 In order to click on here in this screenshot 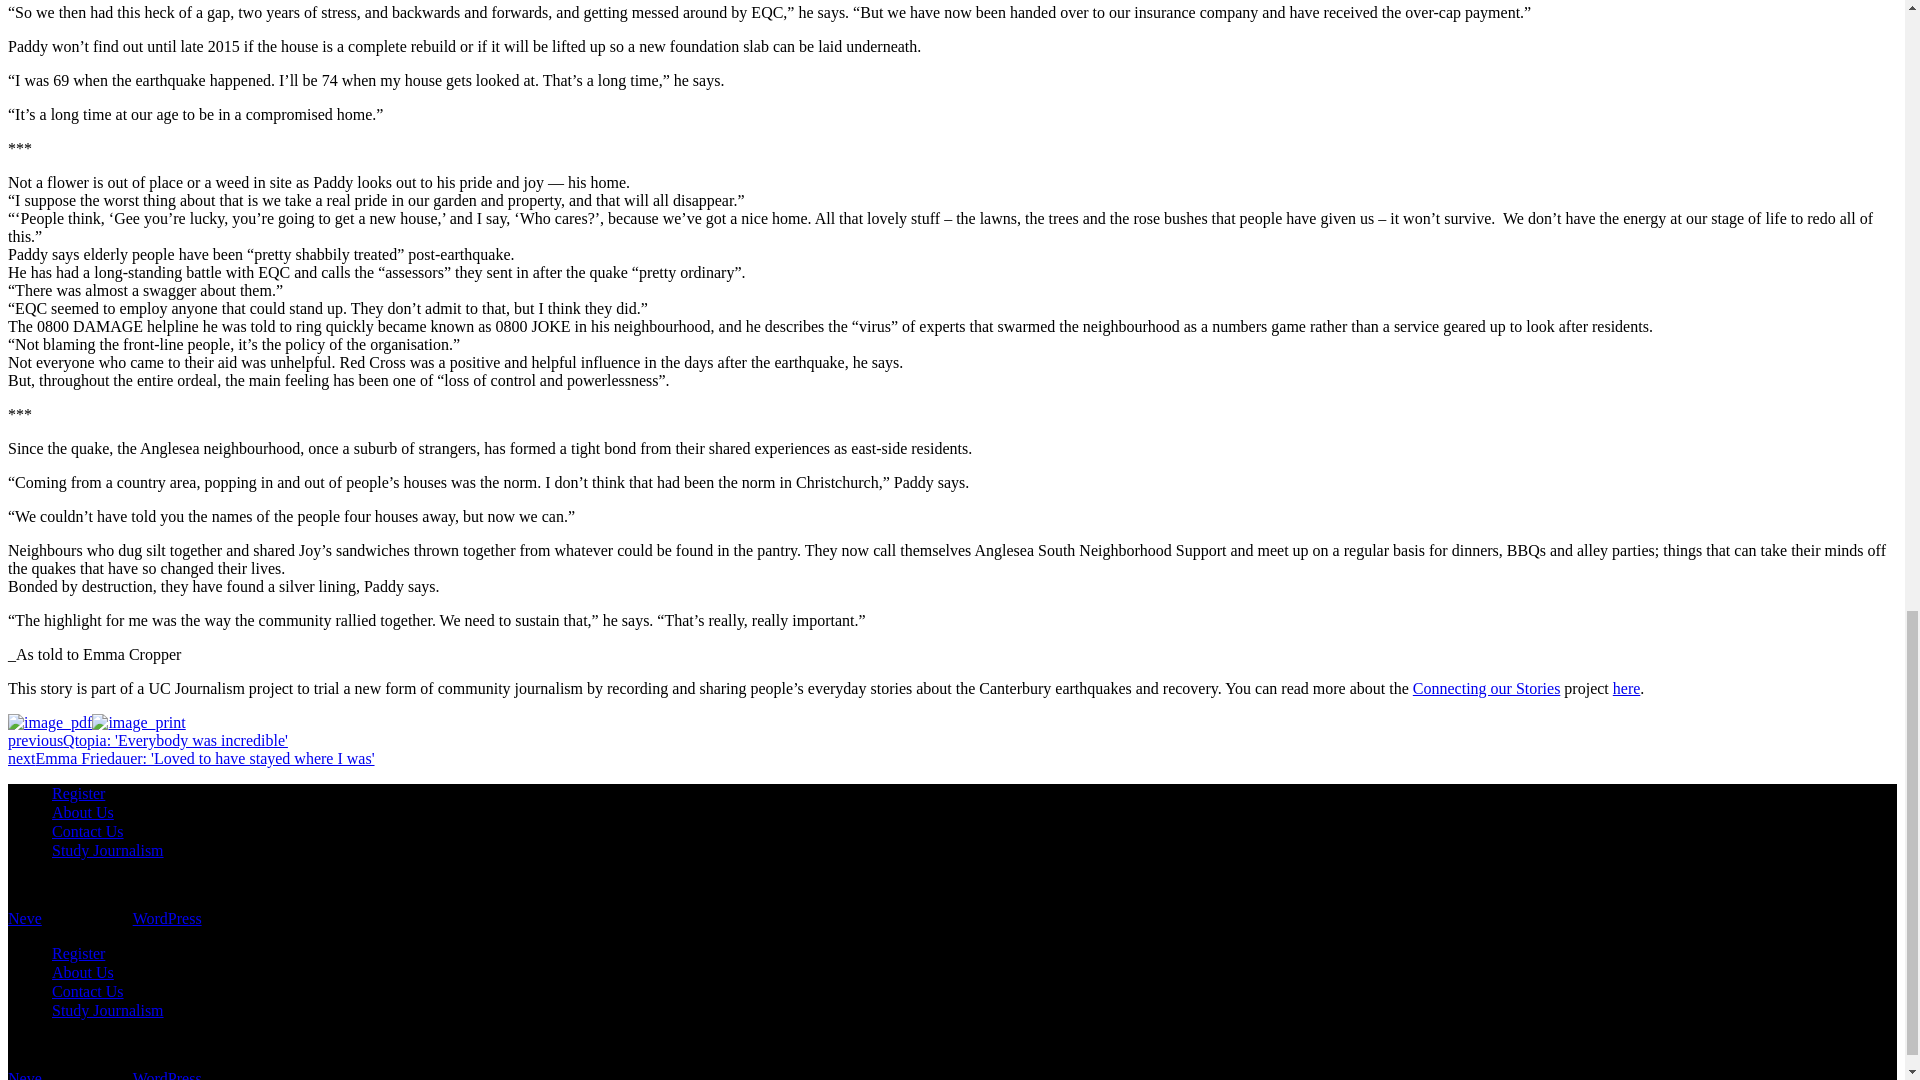, I will do `click(1626, 688)`.